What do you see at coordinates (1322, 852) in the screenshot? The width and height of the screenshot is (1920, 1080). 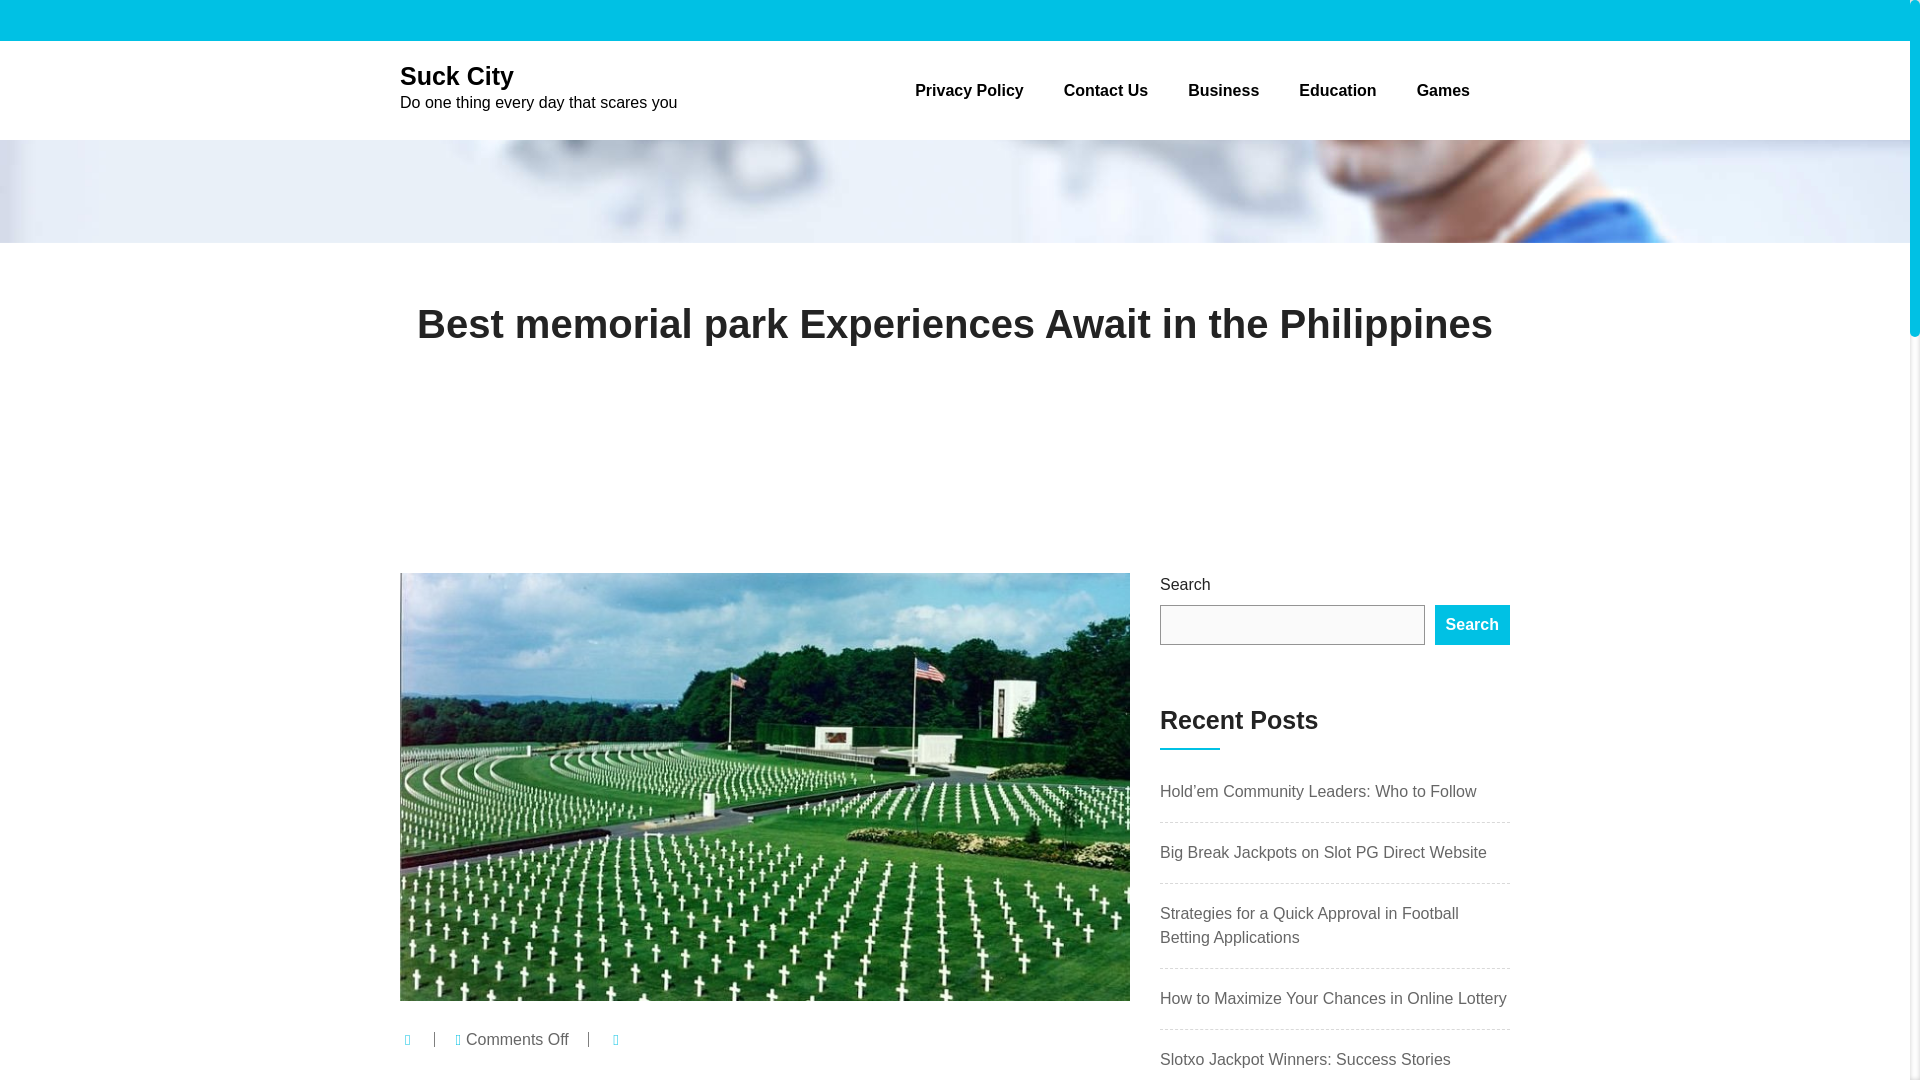 I see `How to Maximize Your Chances in Online Lottery` at bounding box center [1322, 852].